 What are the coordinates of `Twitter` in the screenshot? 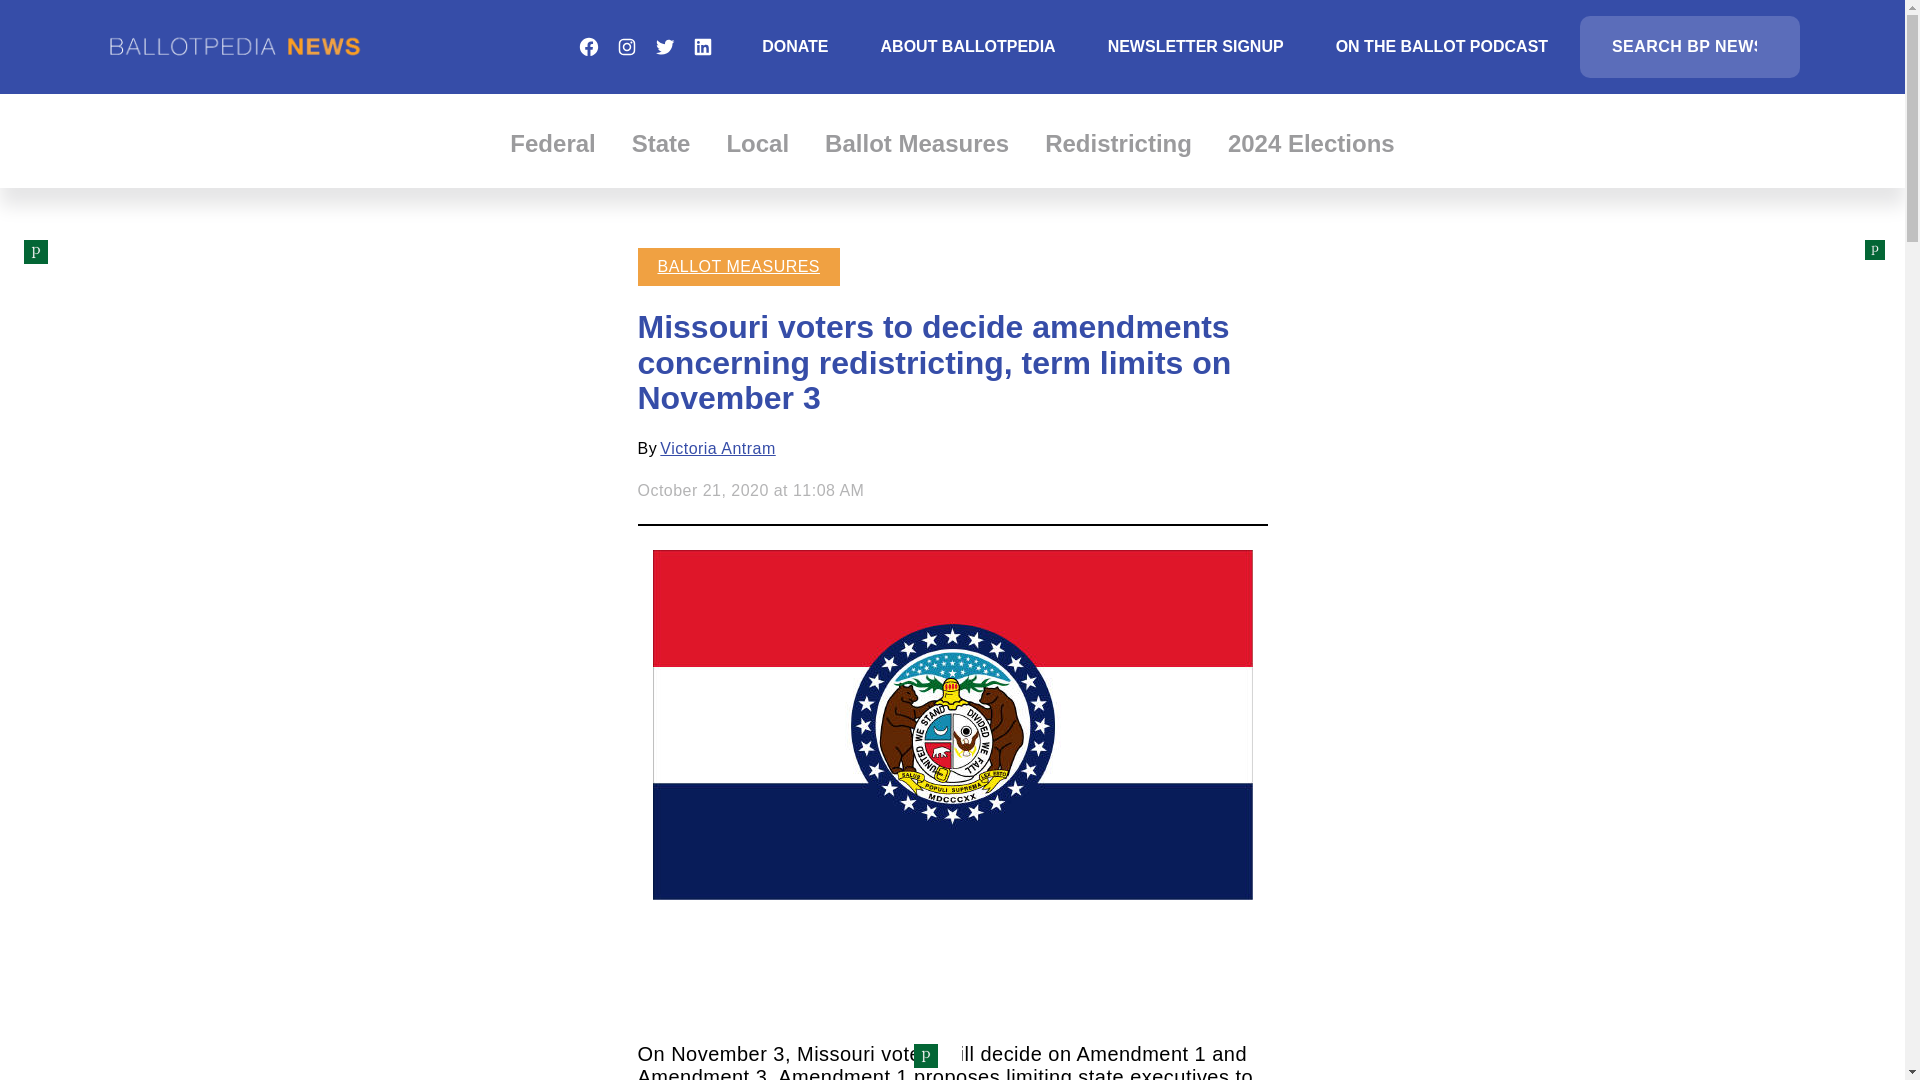 It's located at (664, 46).